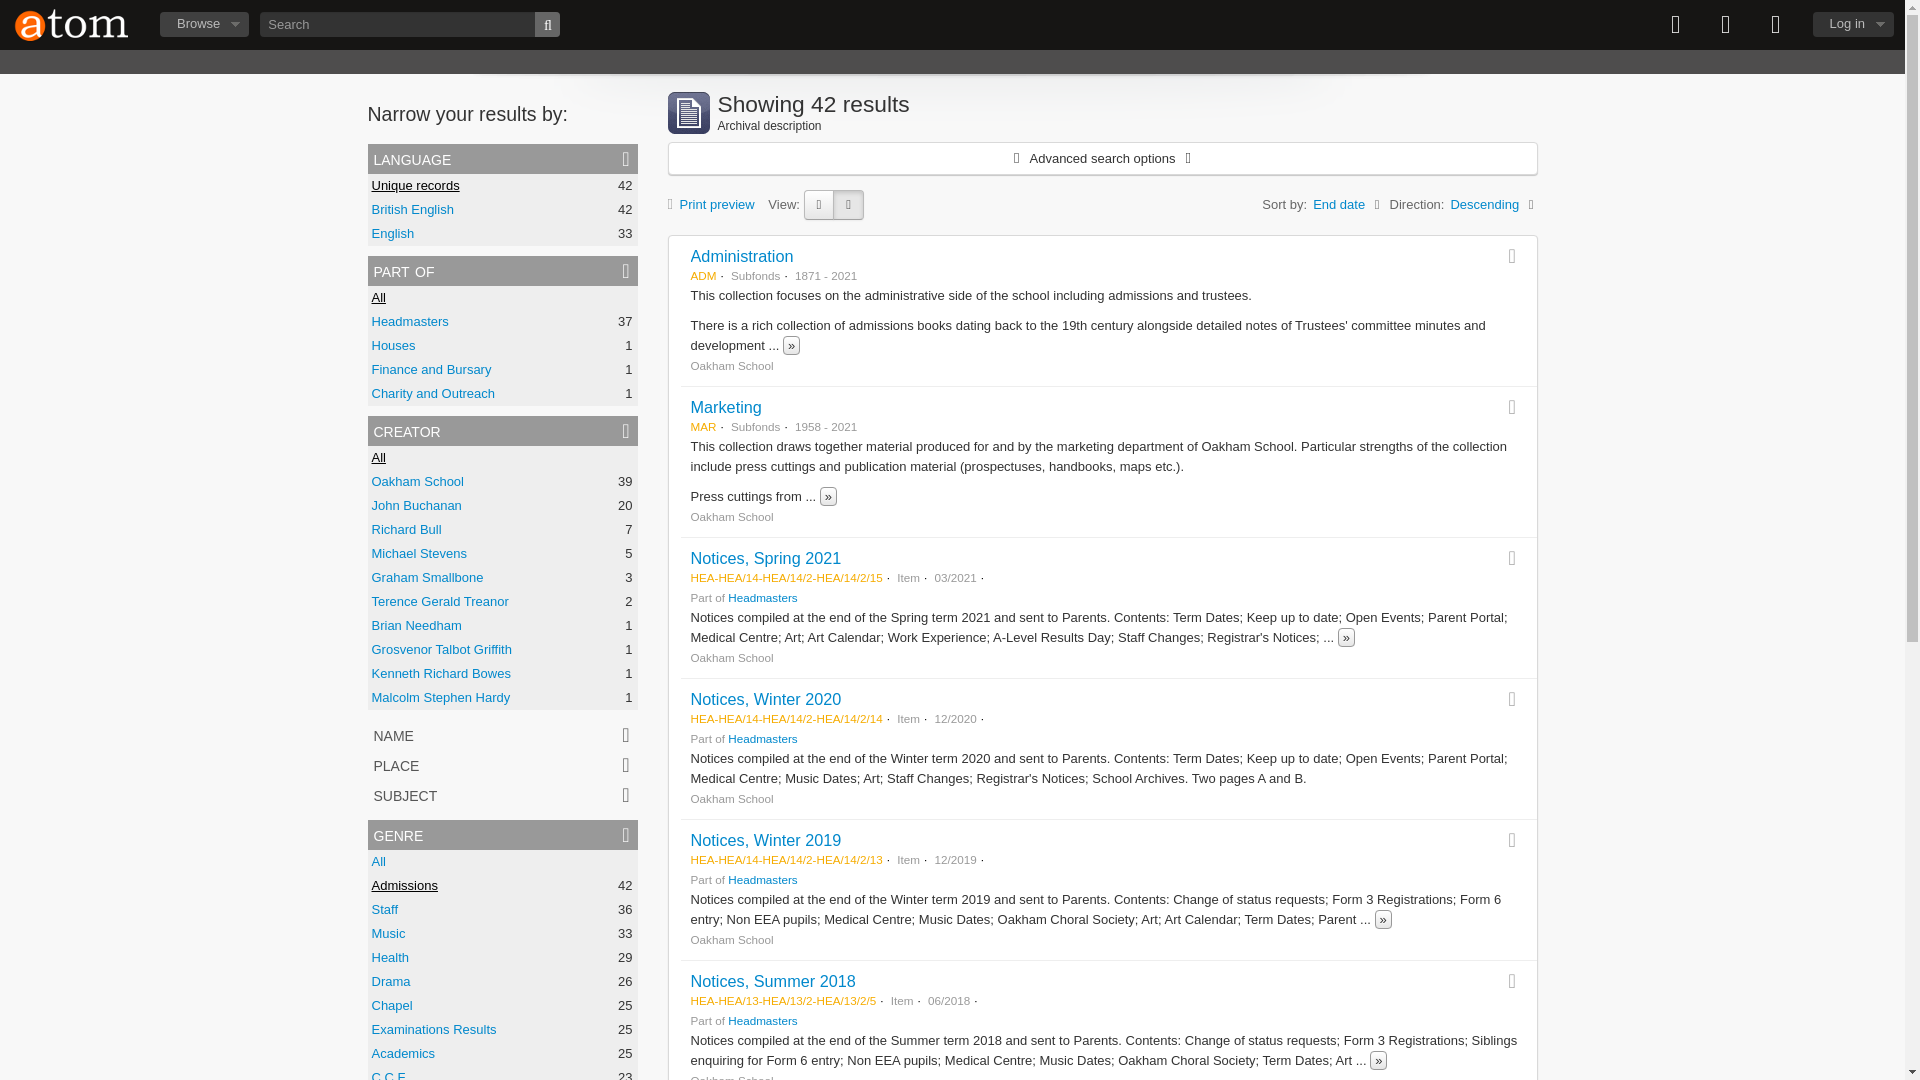  What do you see at coordinates (1726, 24) in the screenshot?
I see `Language` at bounding box center [1726, 24].